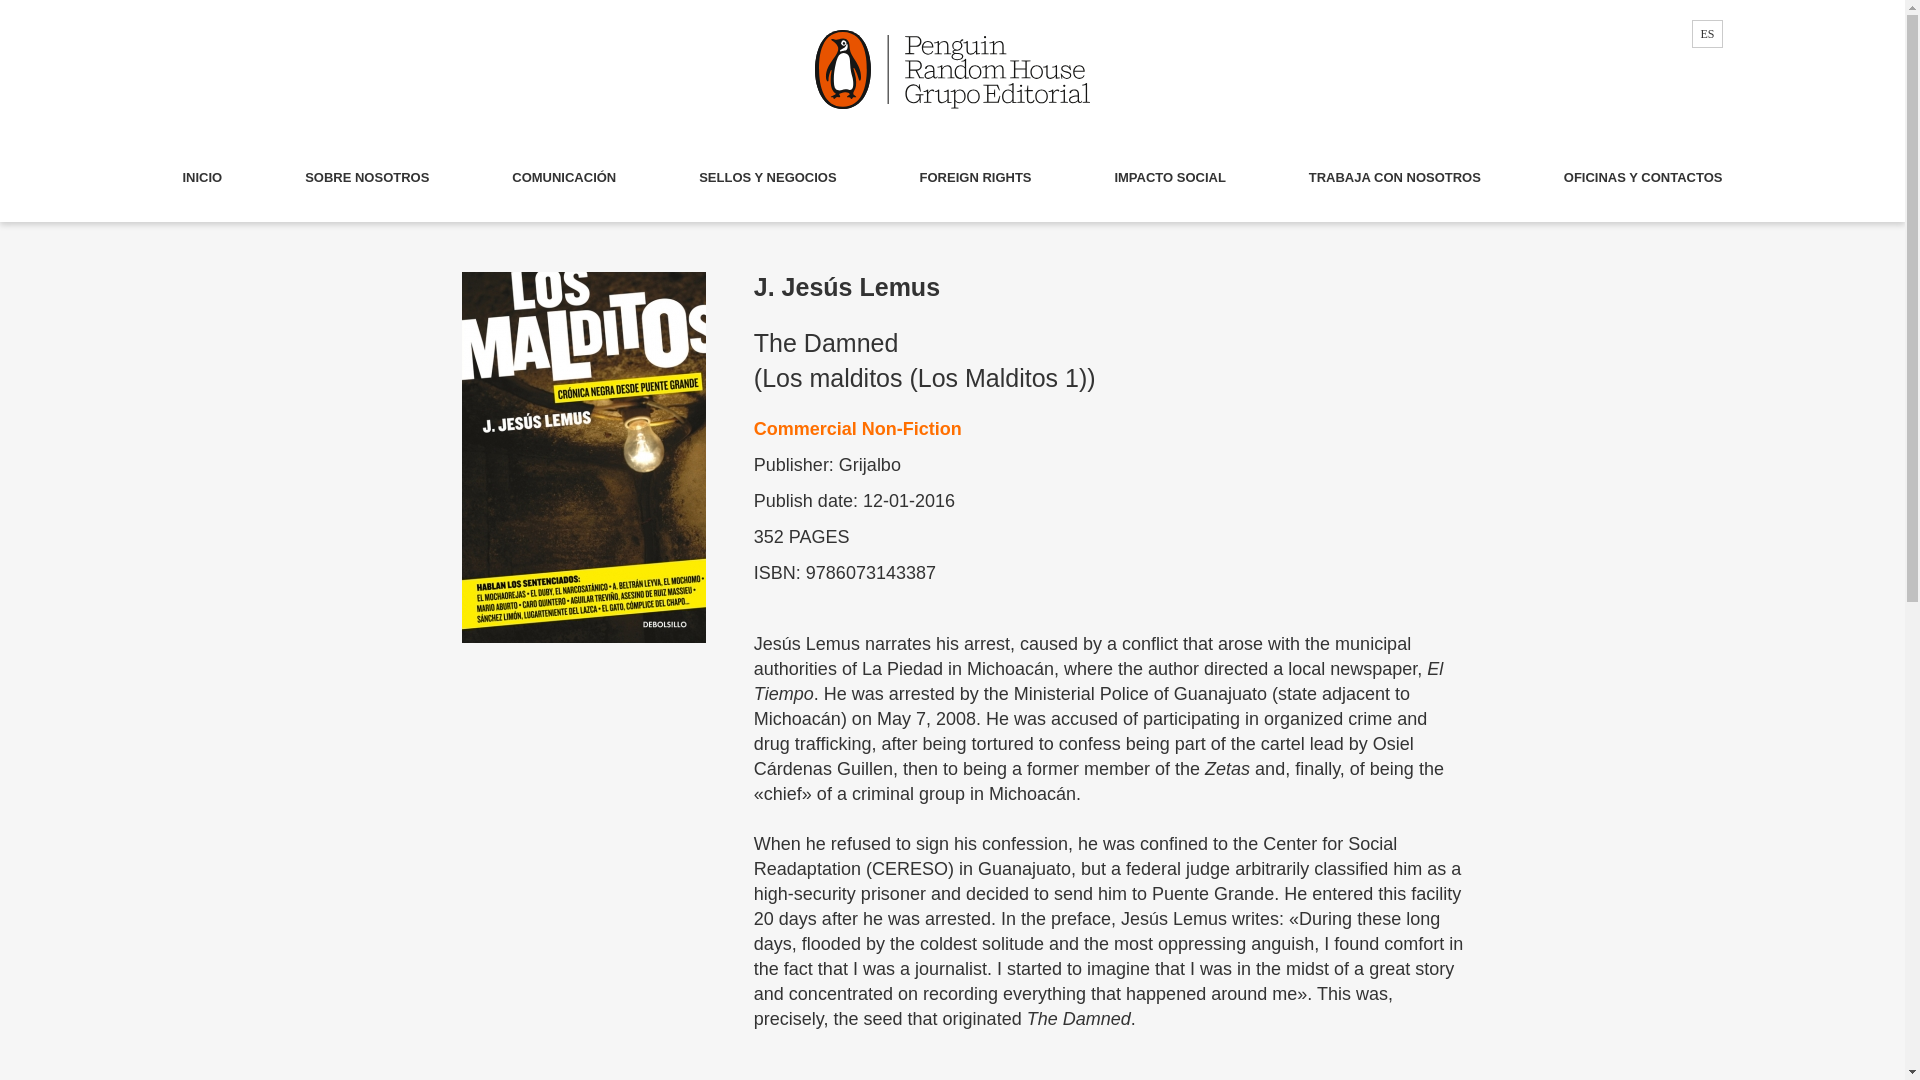  Describe the element at coordinates (366, 178) in the screenshot. I see `SOBRE NOSOTROS` at that location.